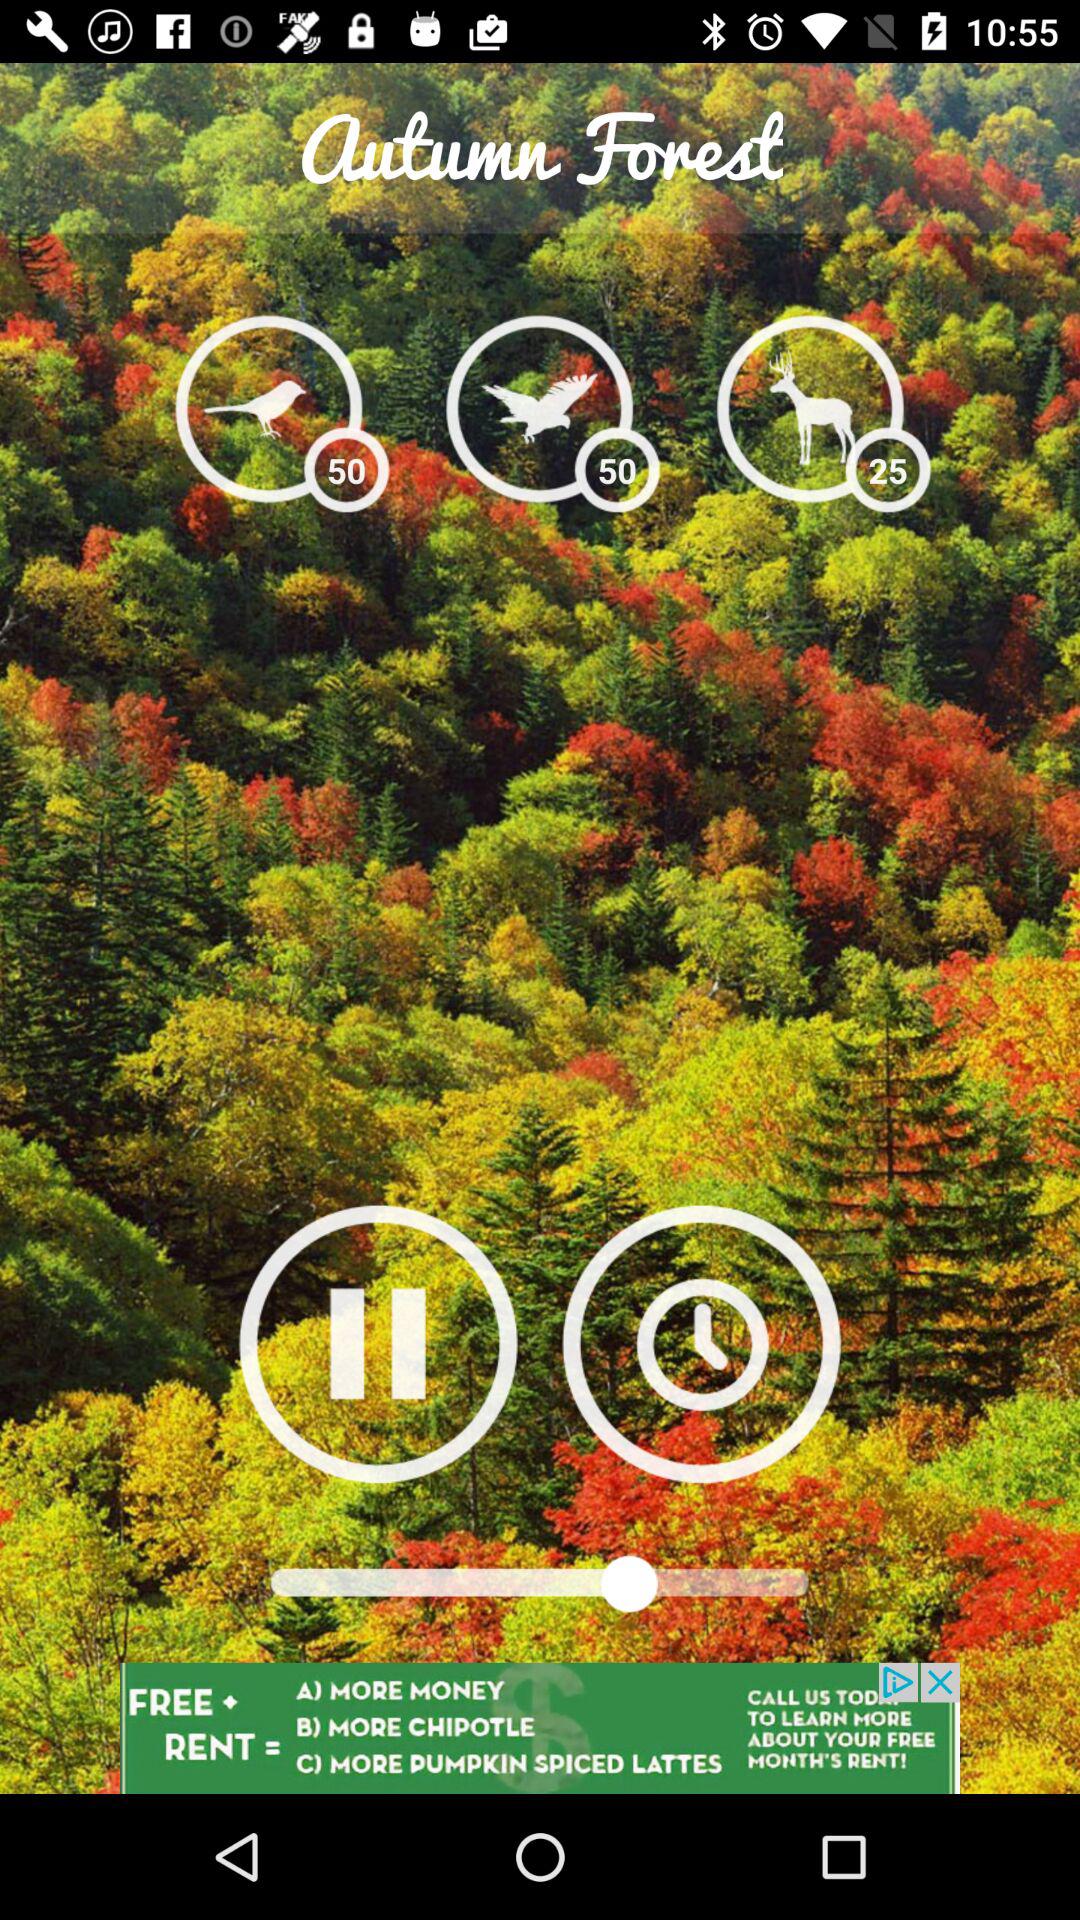  Describe the element at coordinates (540, 408) in the screenshot. I see `bird icon` at that location.